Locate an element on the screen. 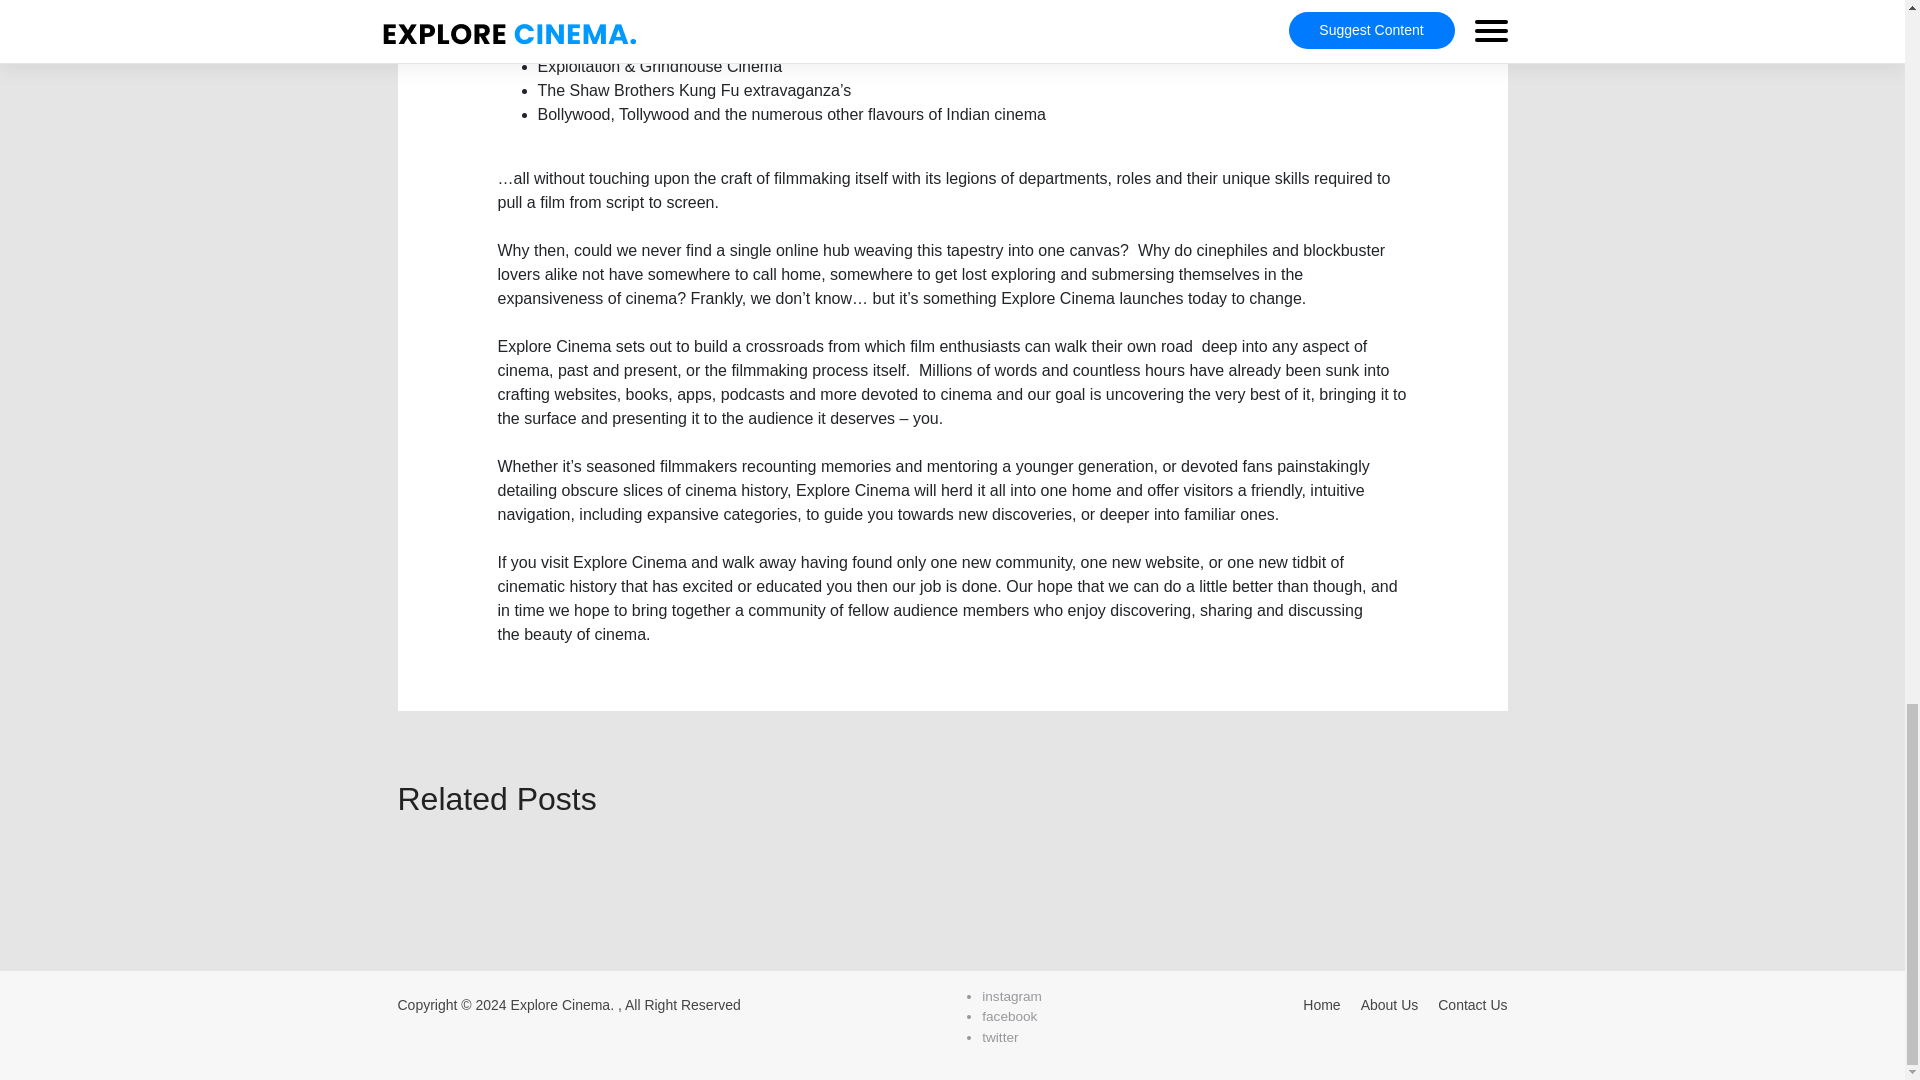  About Us is located at coordinates (1390, 1004).